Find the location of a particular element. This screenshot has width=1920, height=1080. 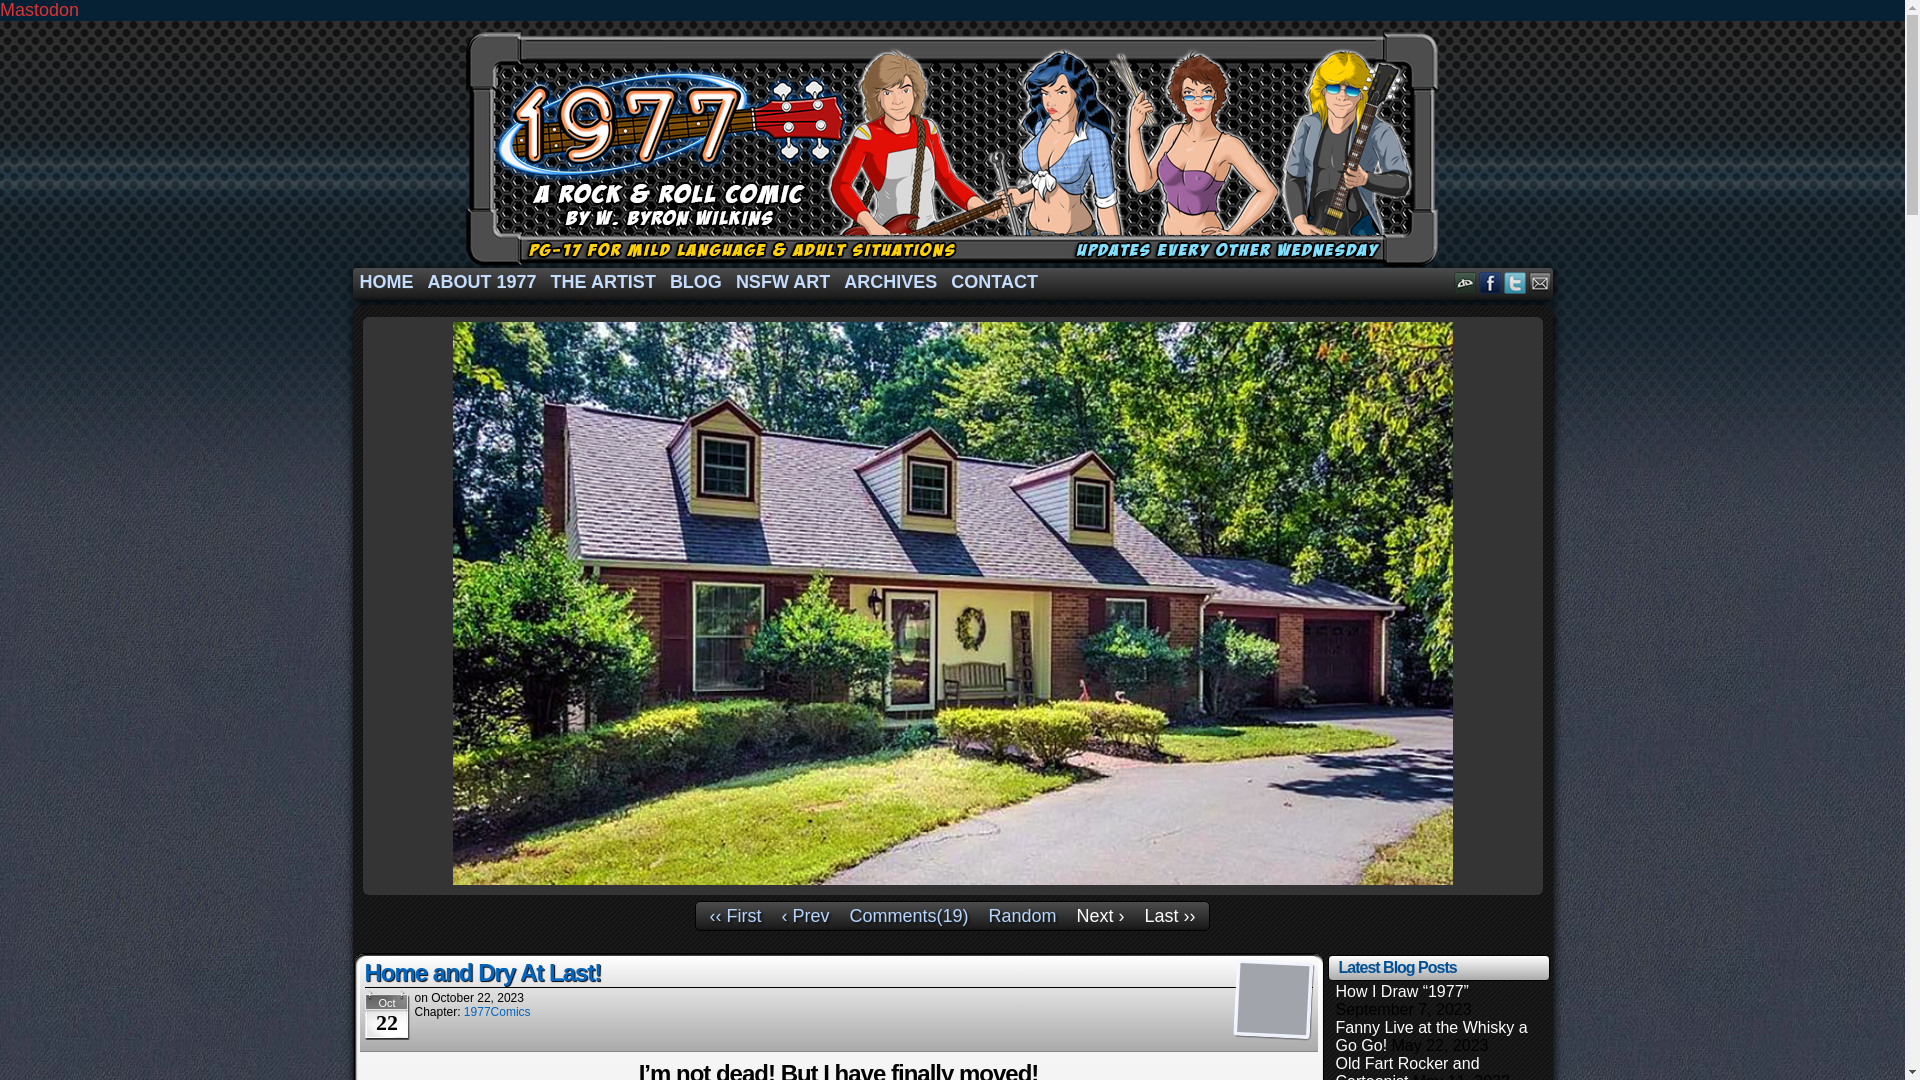

NSFW ART is located at coordinates (783, 282).